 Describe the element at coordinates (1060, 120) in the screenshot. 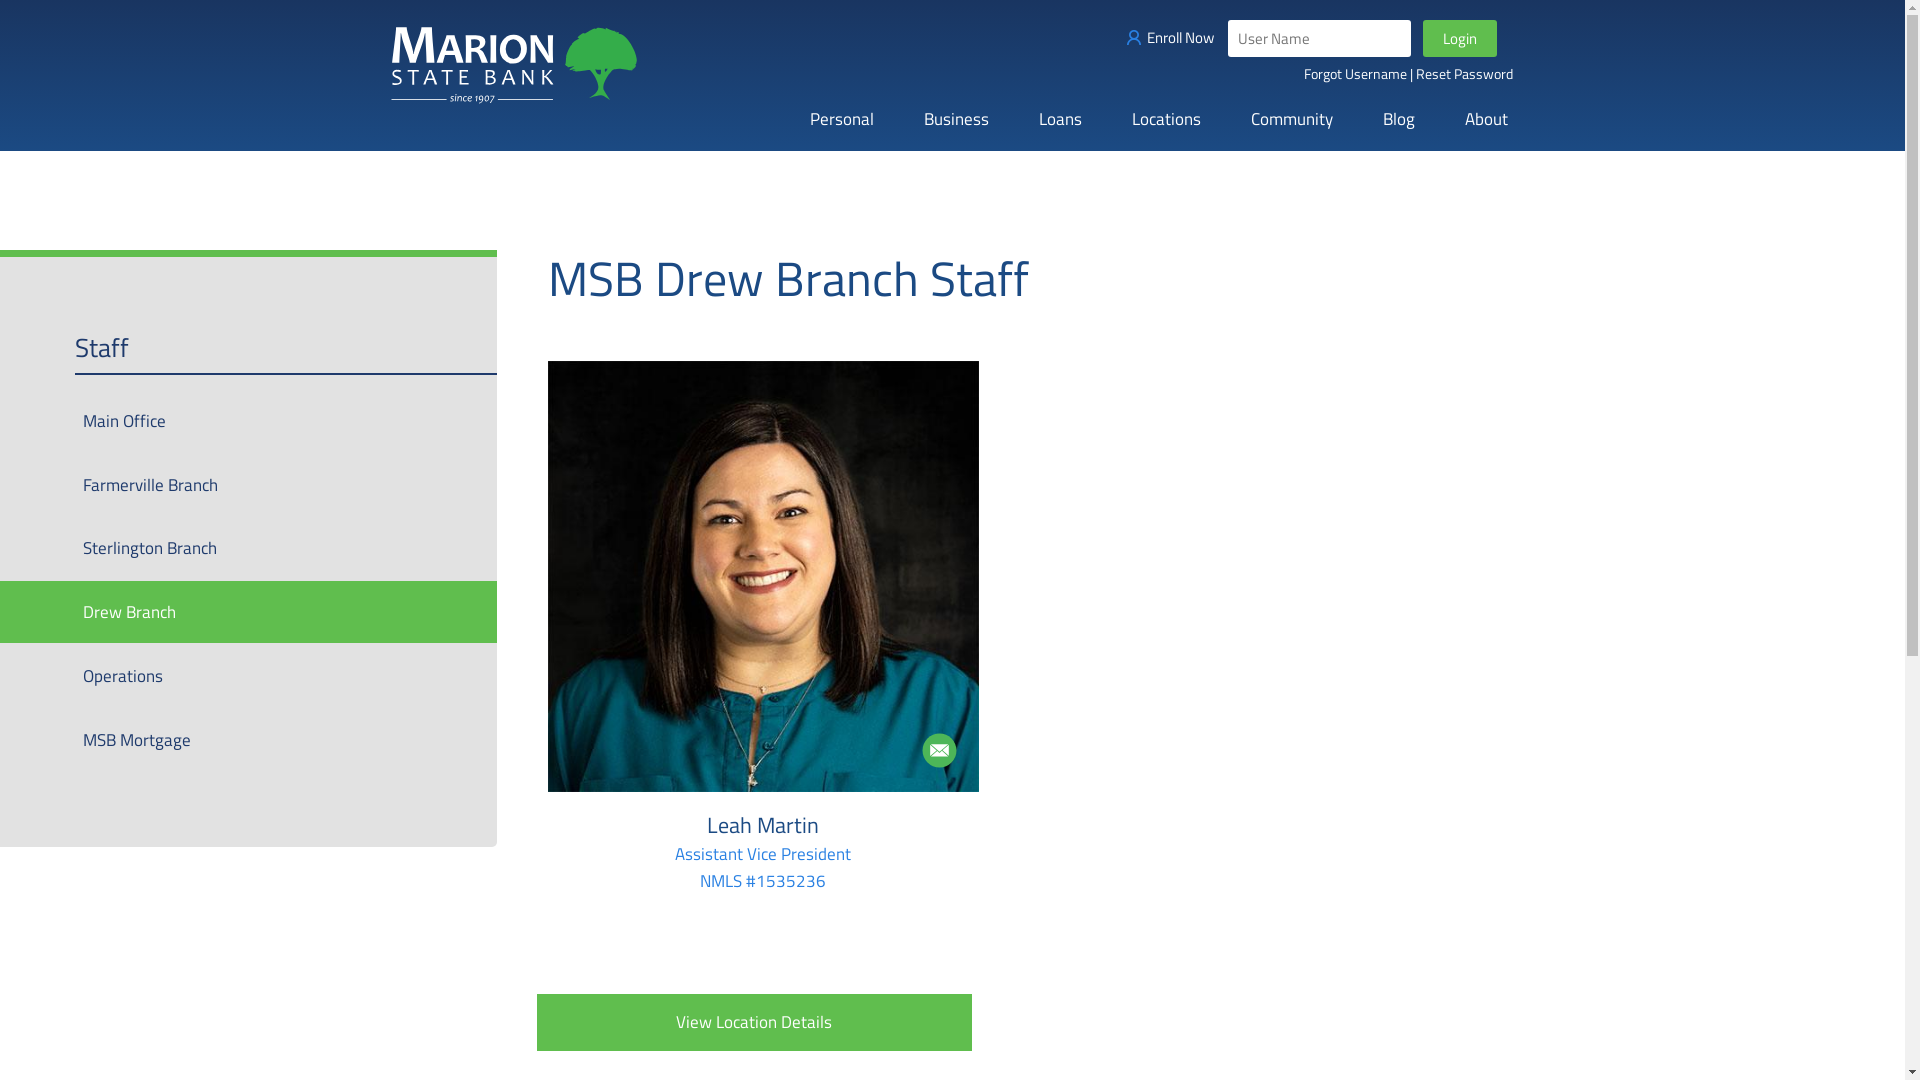

I see `Loans` at that location.